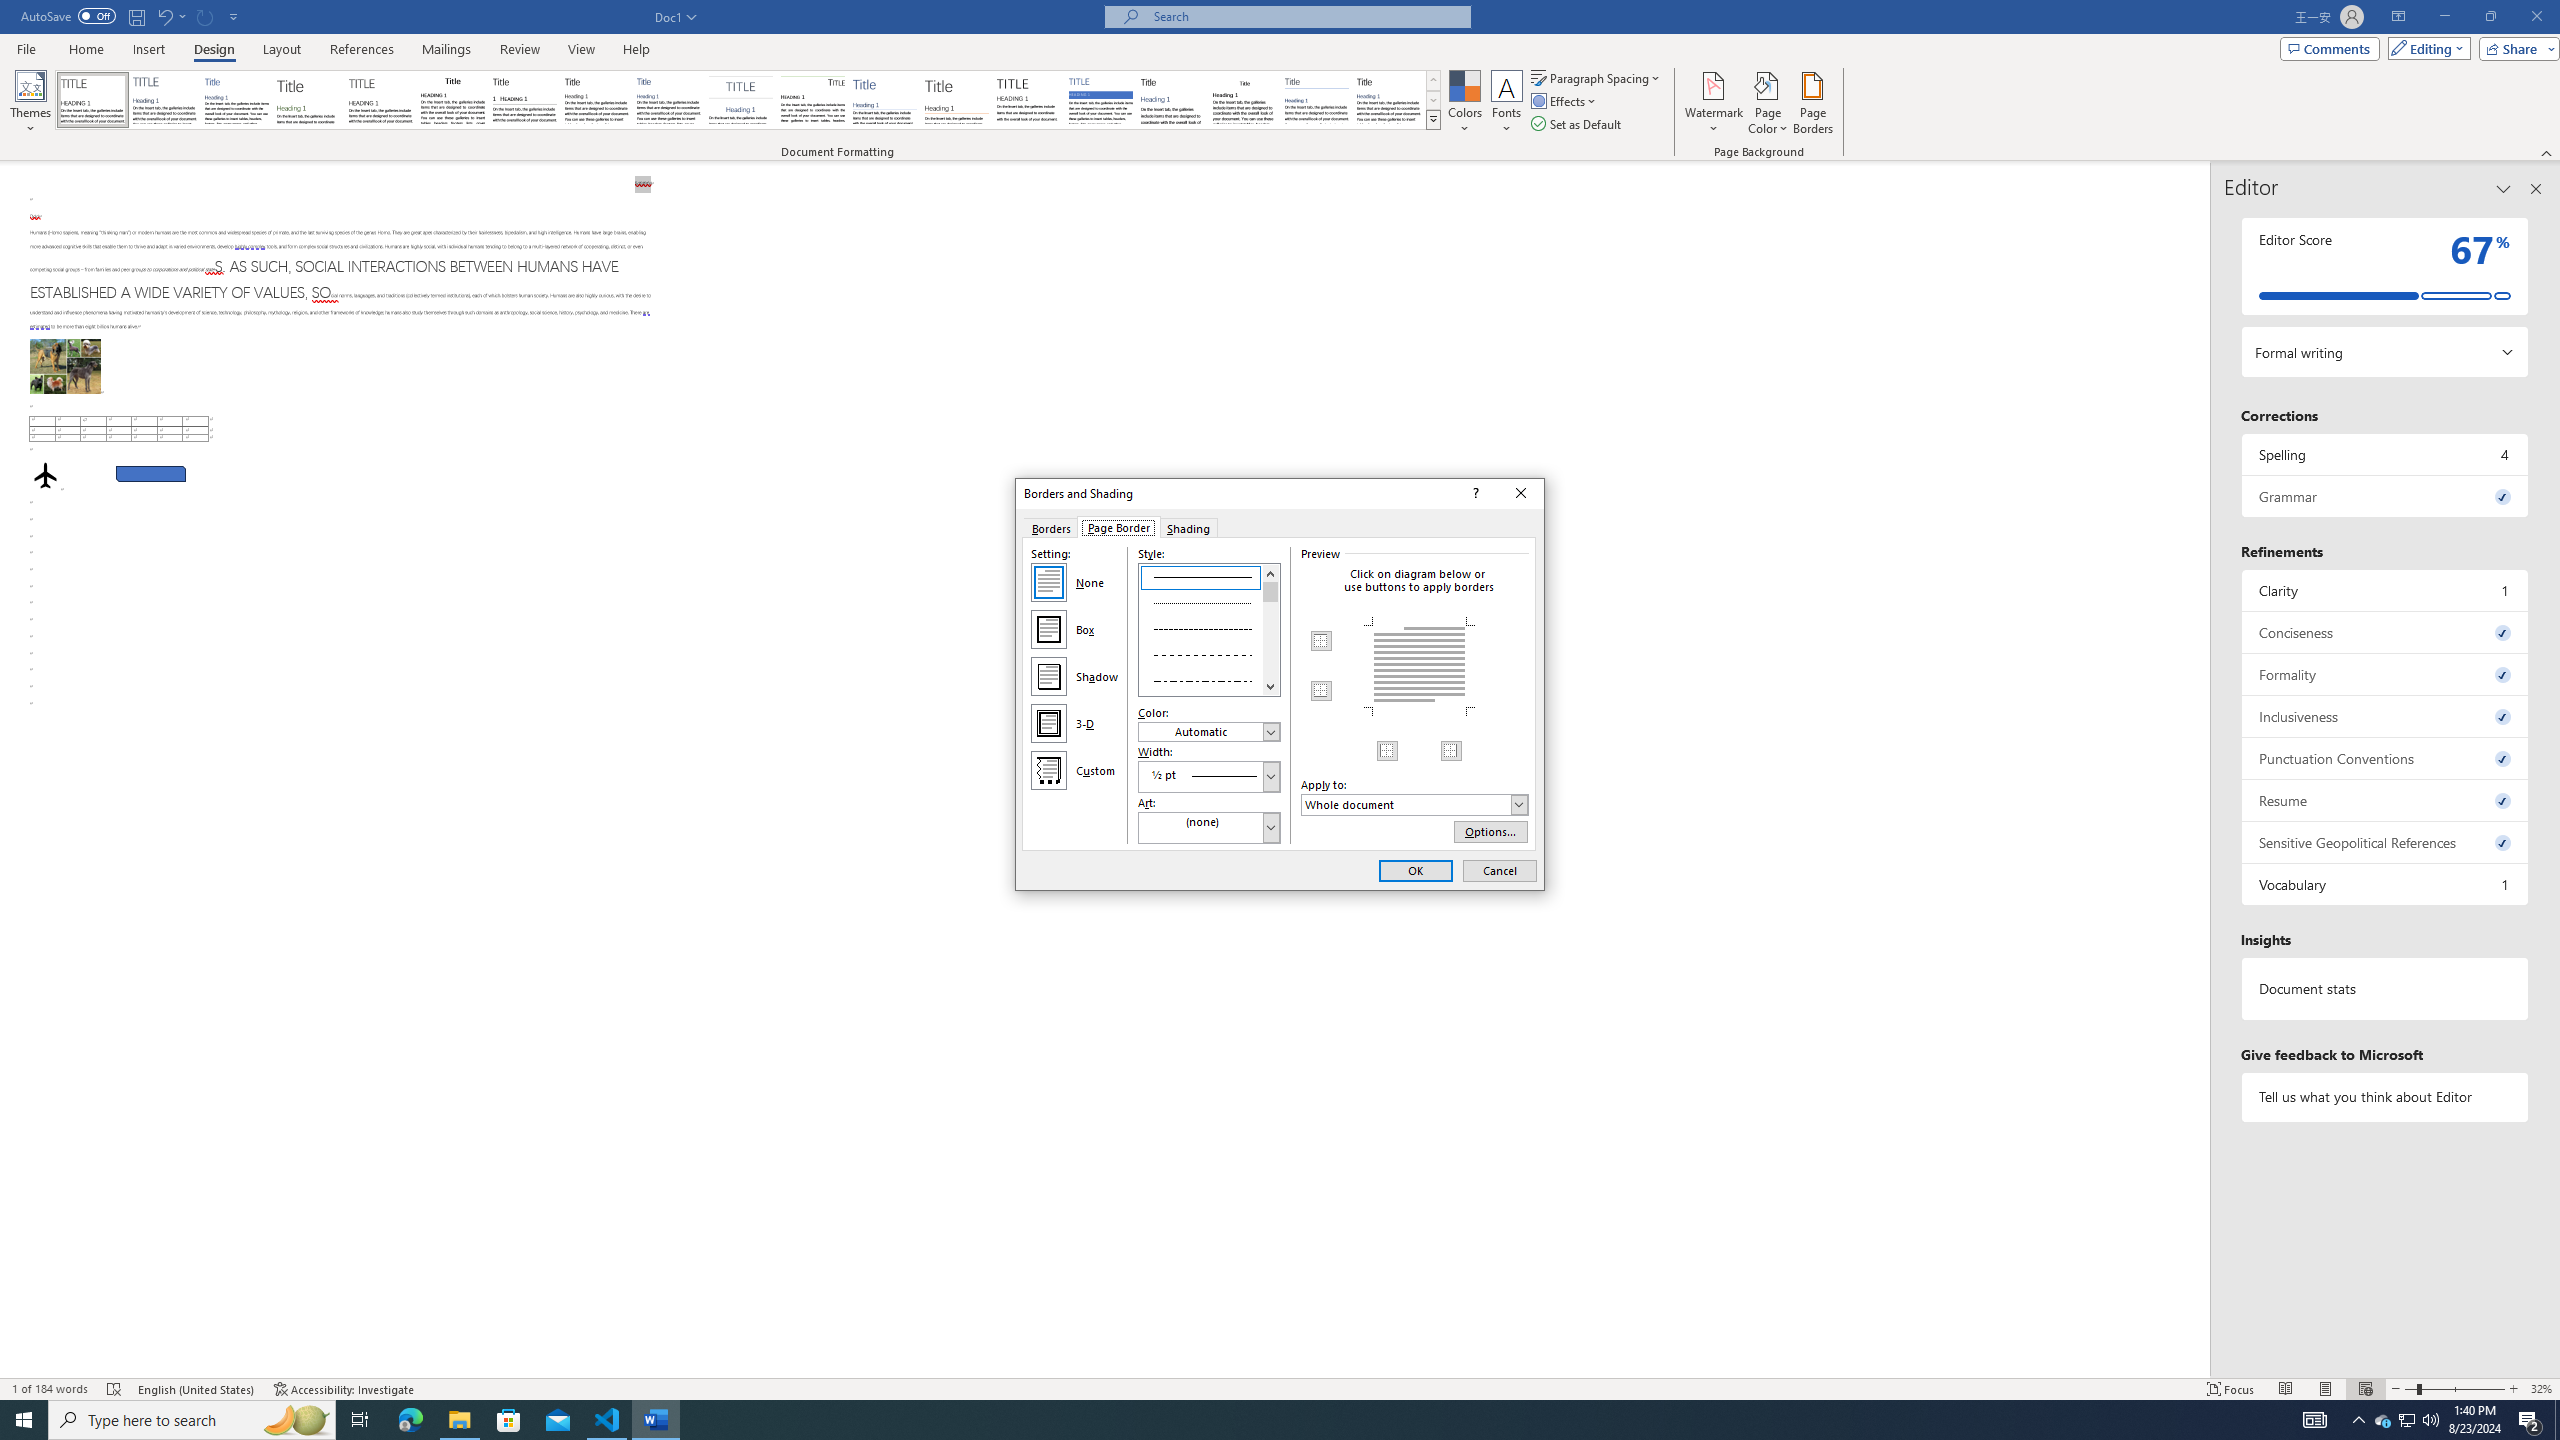  I want to click on Word 2013, so click(1390, 100).